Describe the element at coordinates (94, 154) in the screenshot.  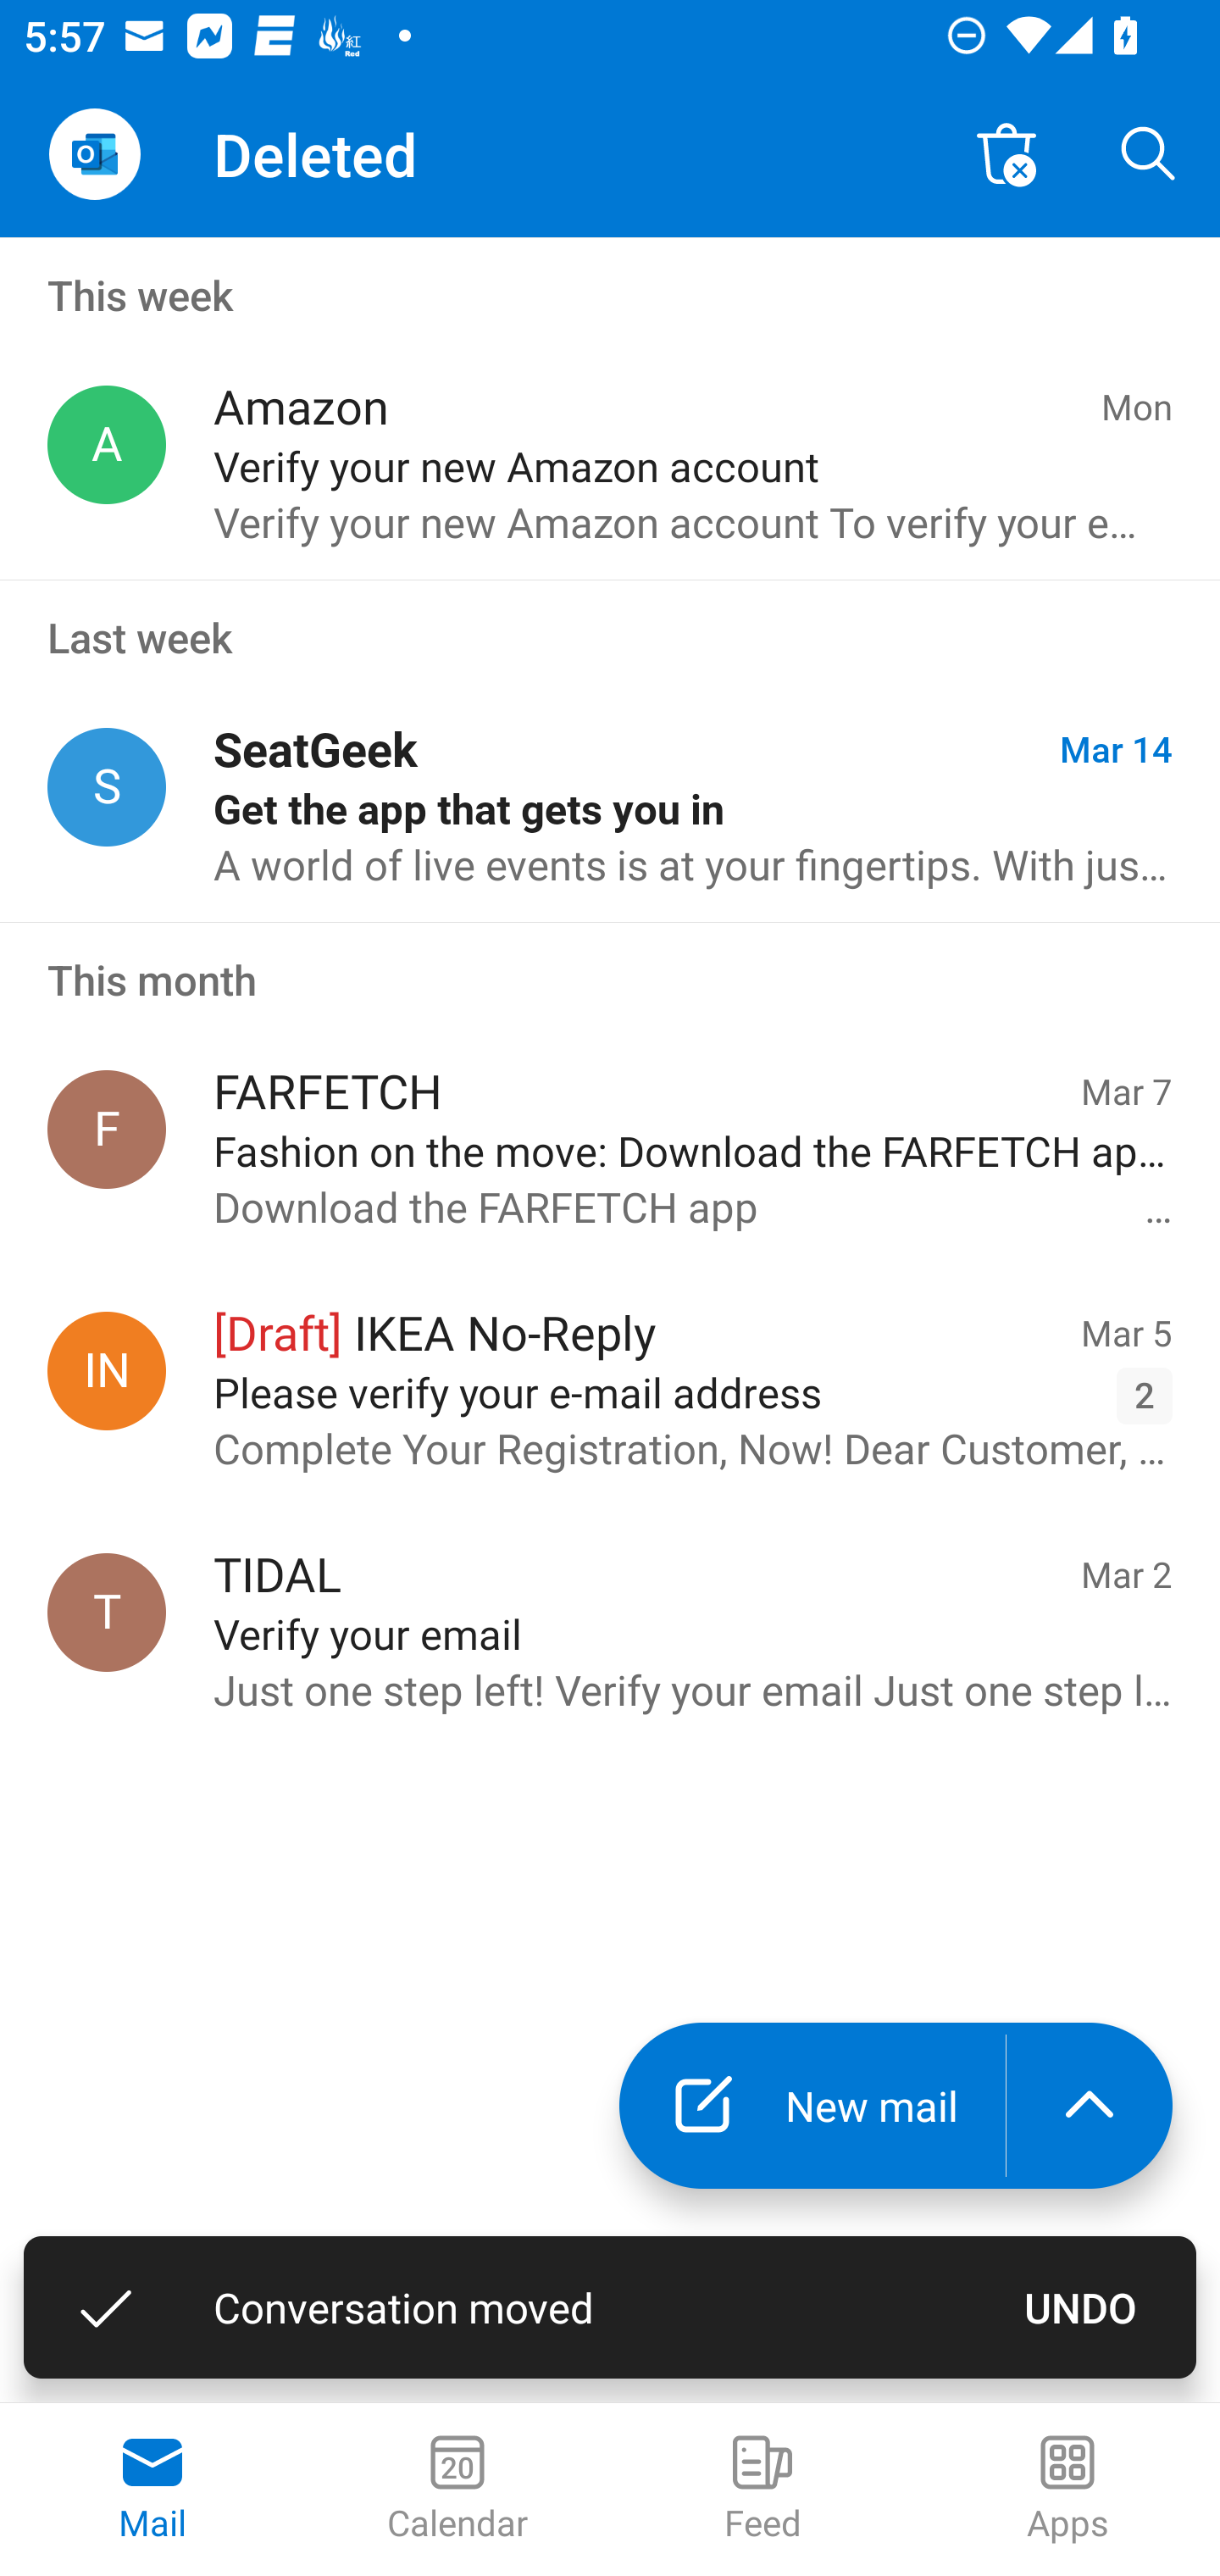
I see `Open Navigation Drawer` at that location.